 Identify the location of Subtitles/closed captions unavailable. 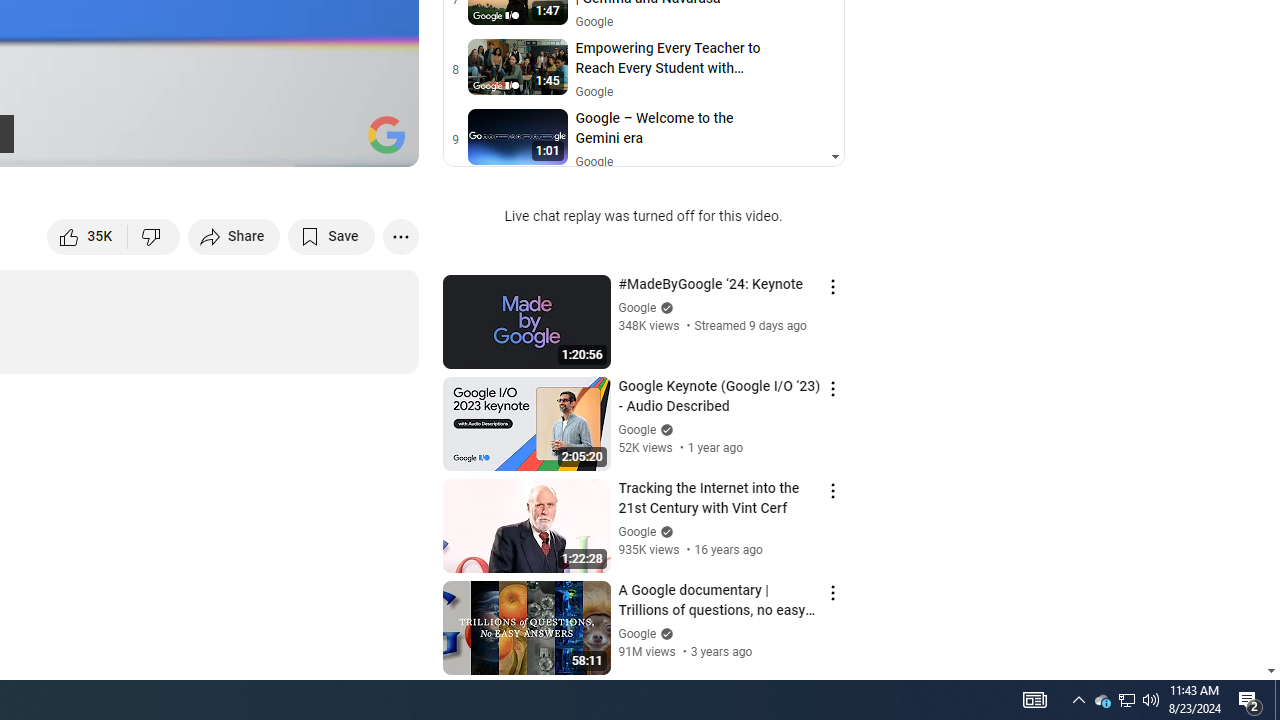
(190, 142).